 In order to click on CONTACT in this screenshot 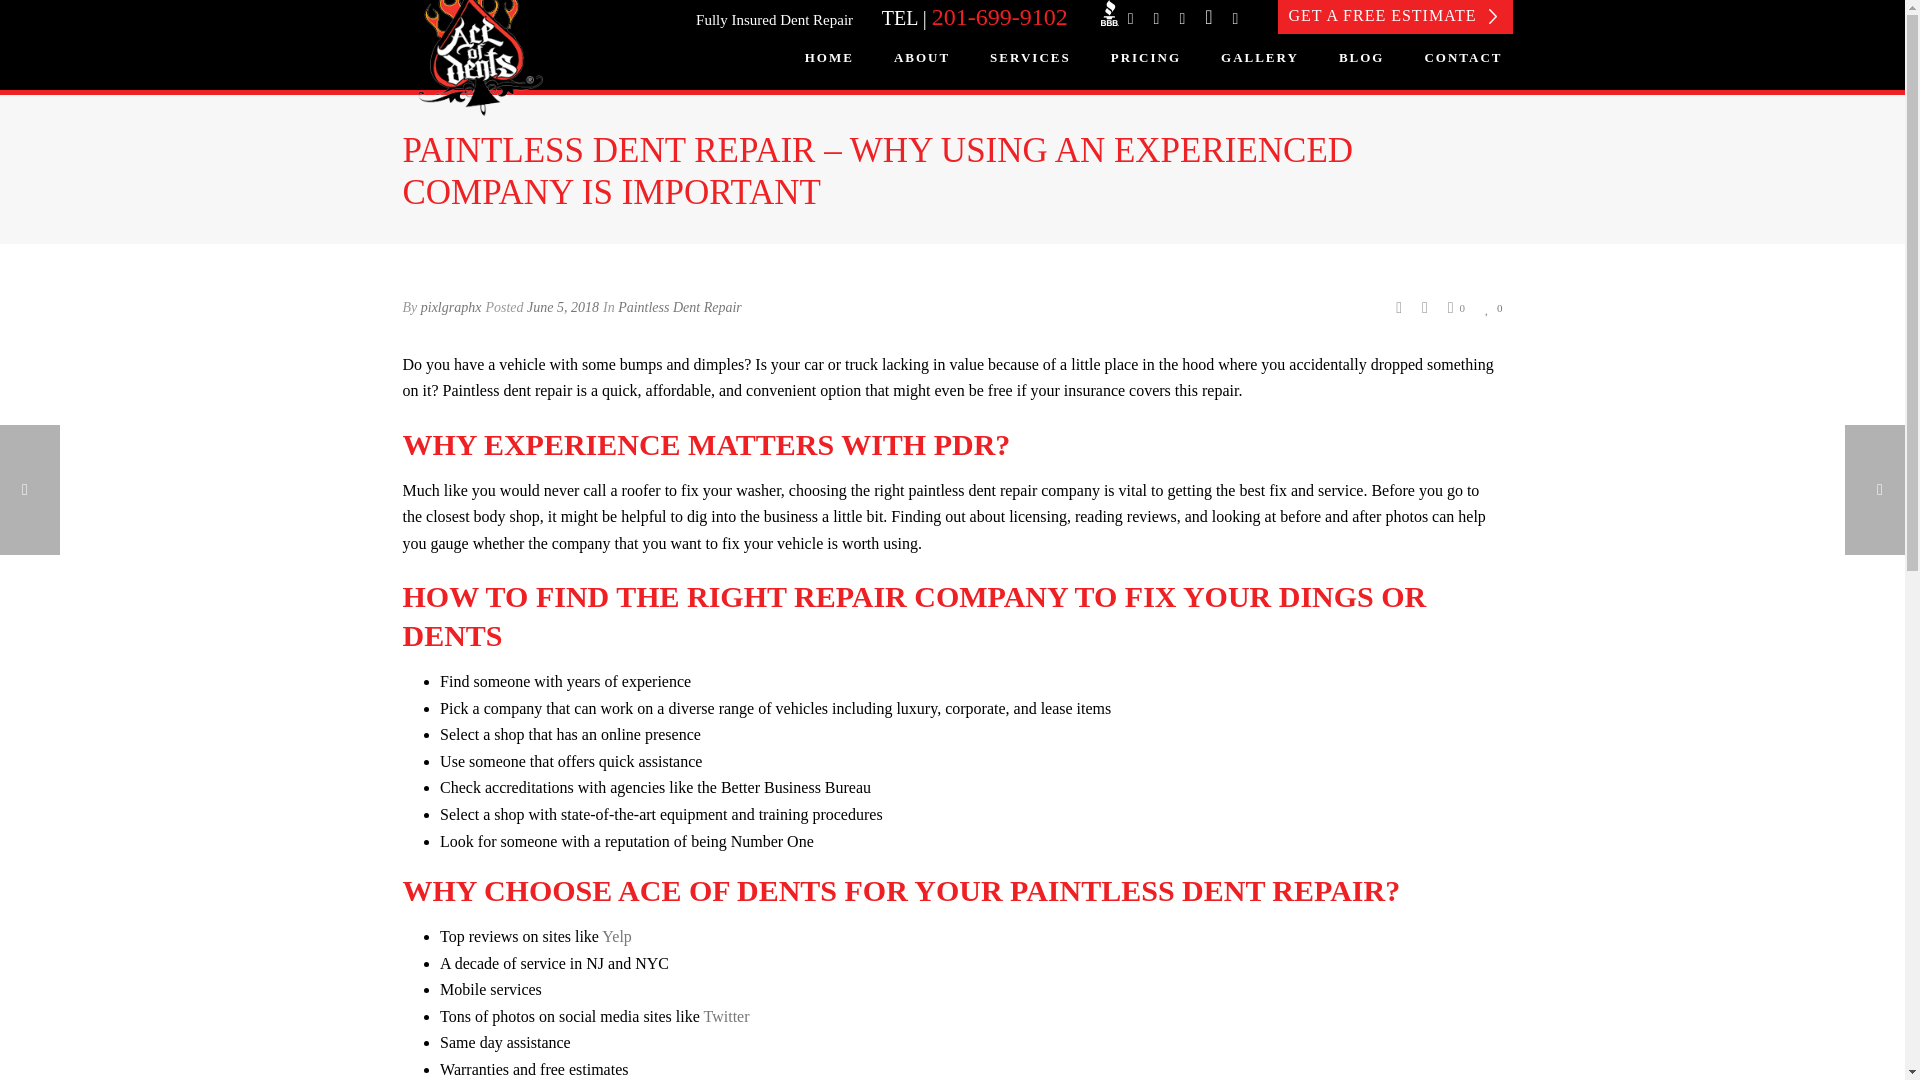, I will do `click(1462, 60)`.